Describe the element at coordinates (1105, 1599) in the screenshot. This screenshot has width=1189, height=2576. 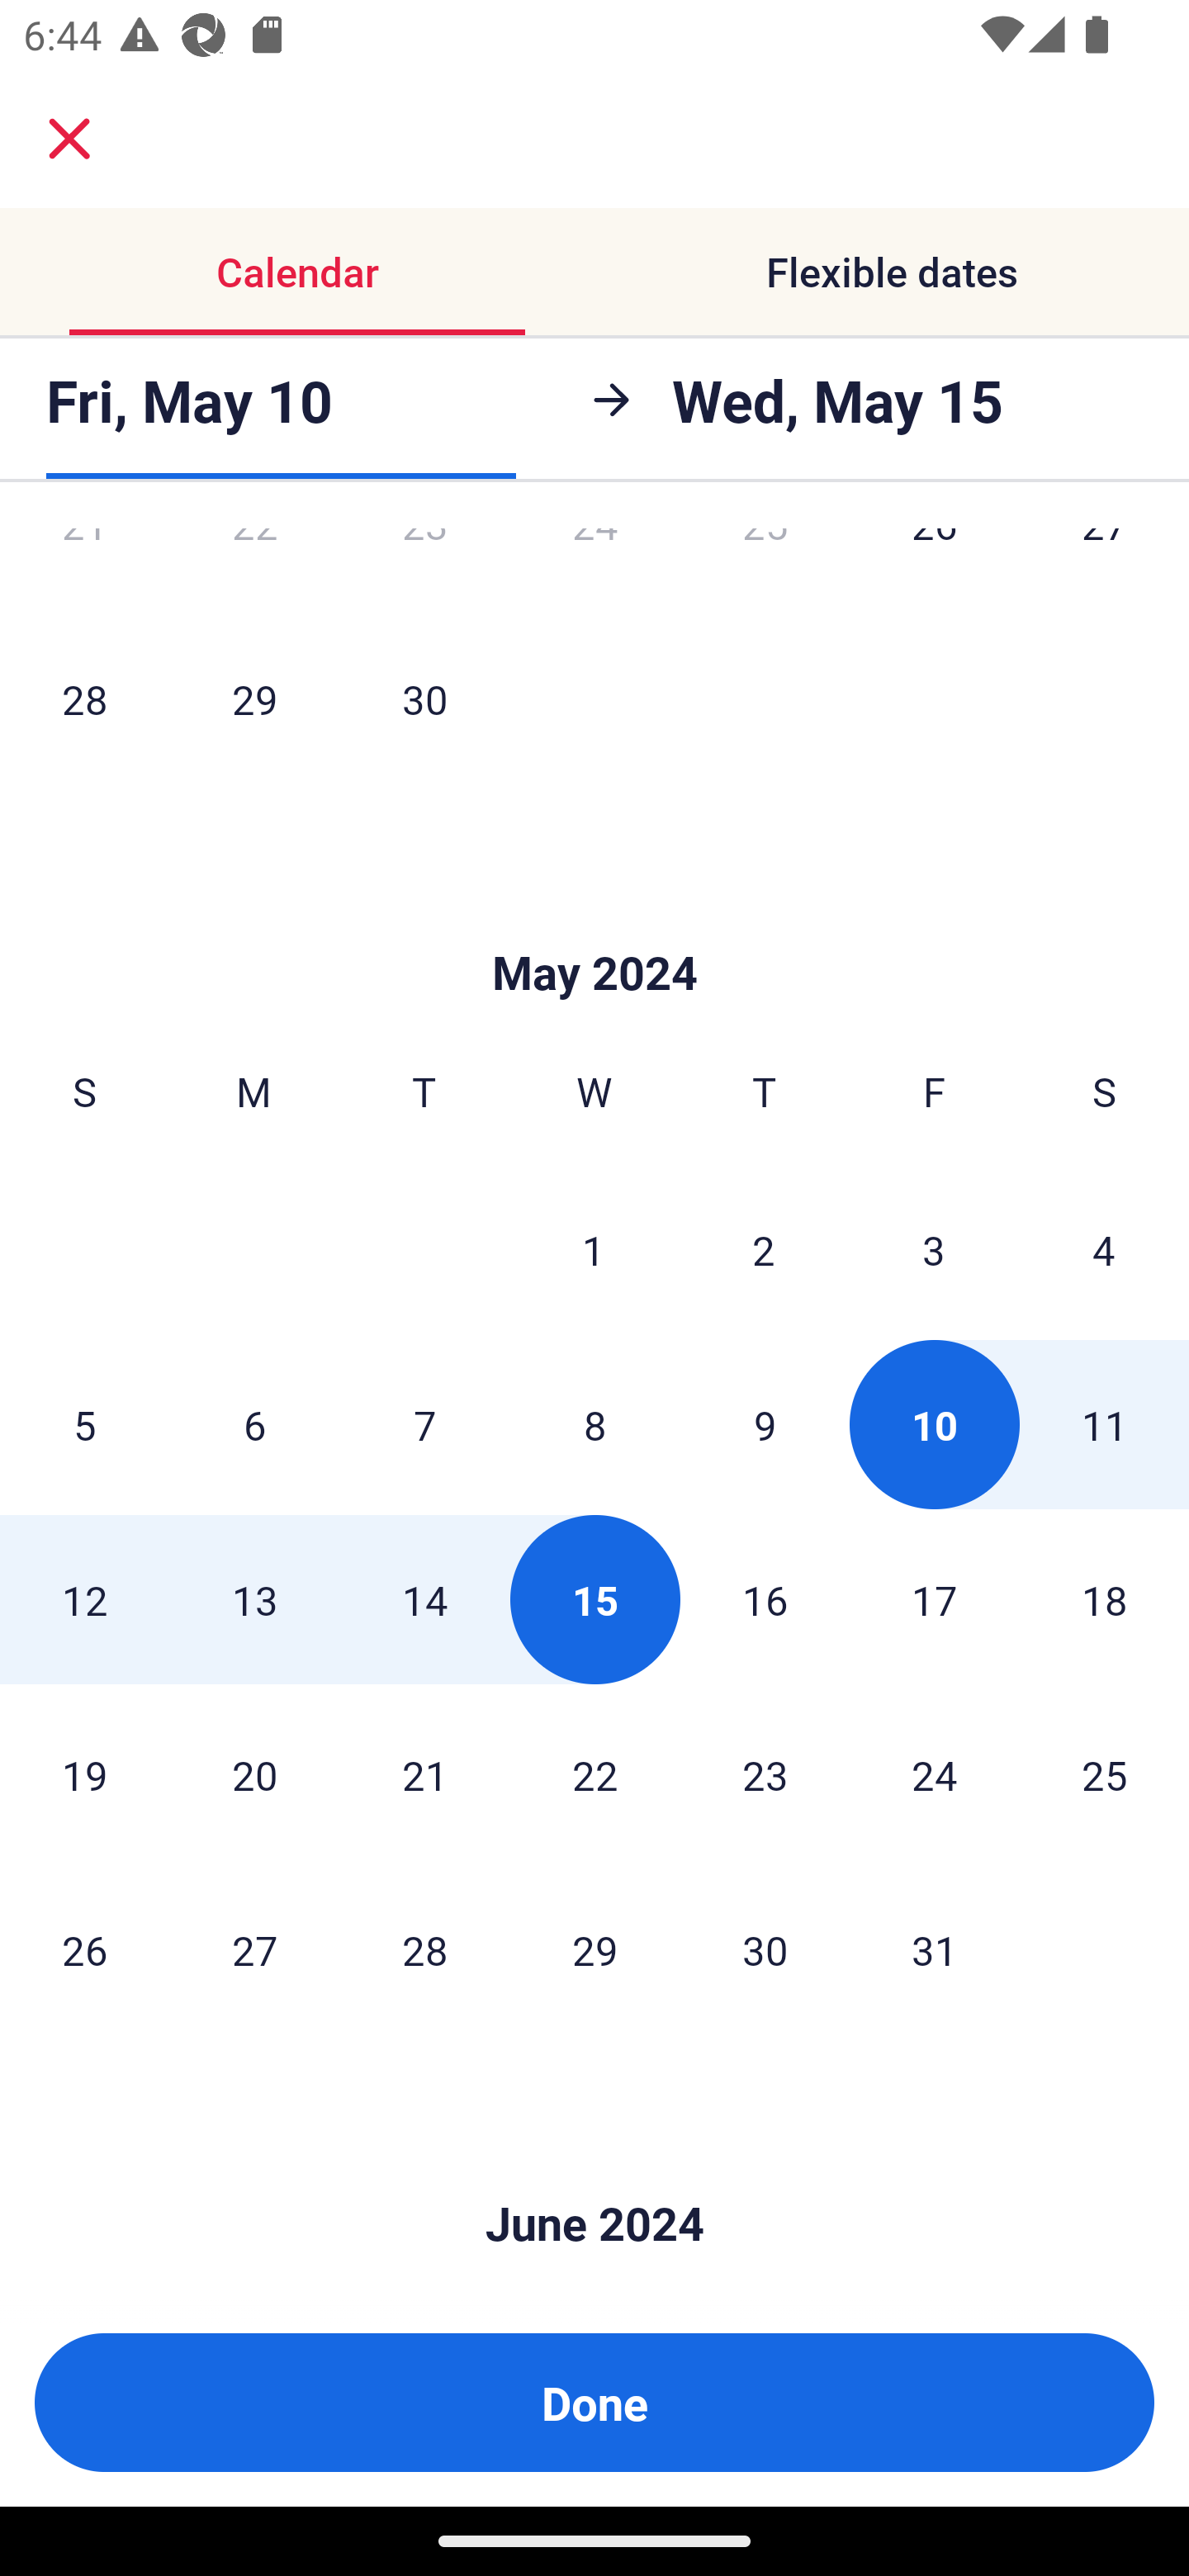
I see `18 Saturday, May 18, 2024` at that location.